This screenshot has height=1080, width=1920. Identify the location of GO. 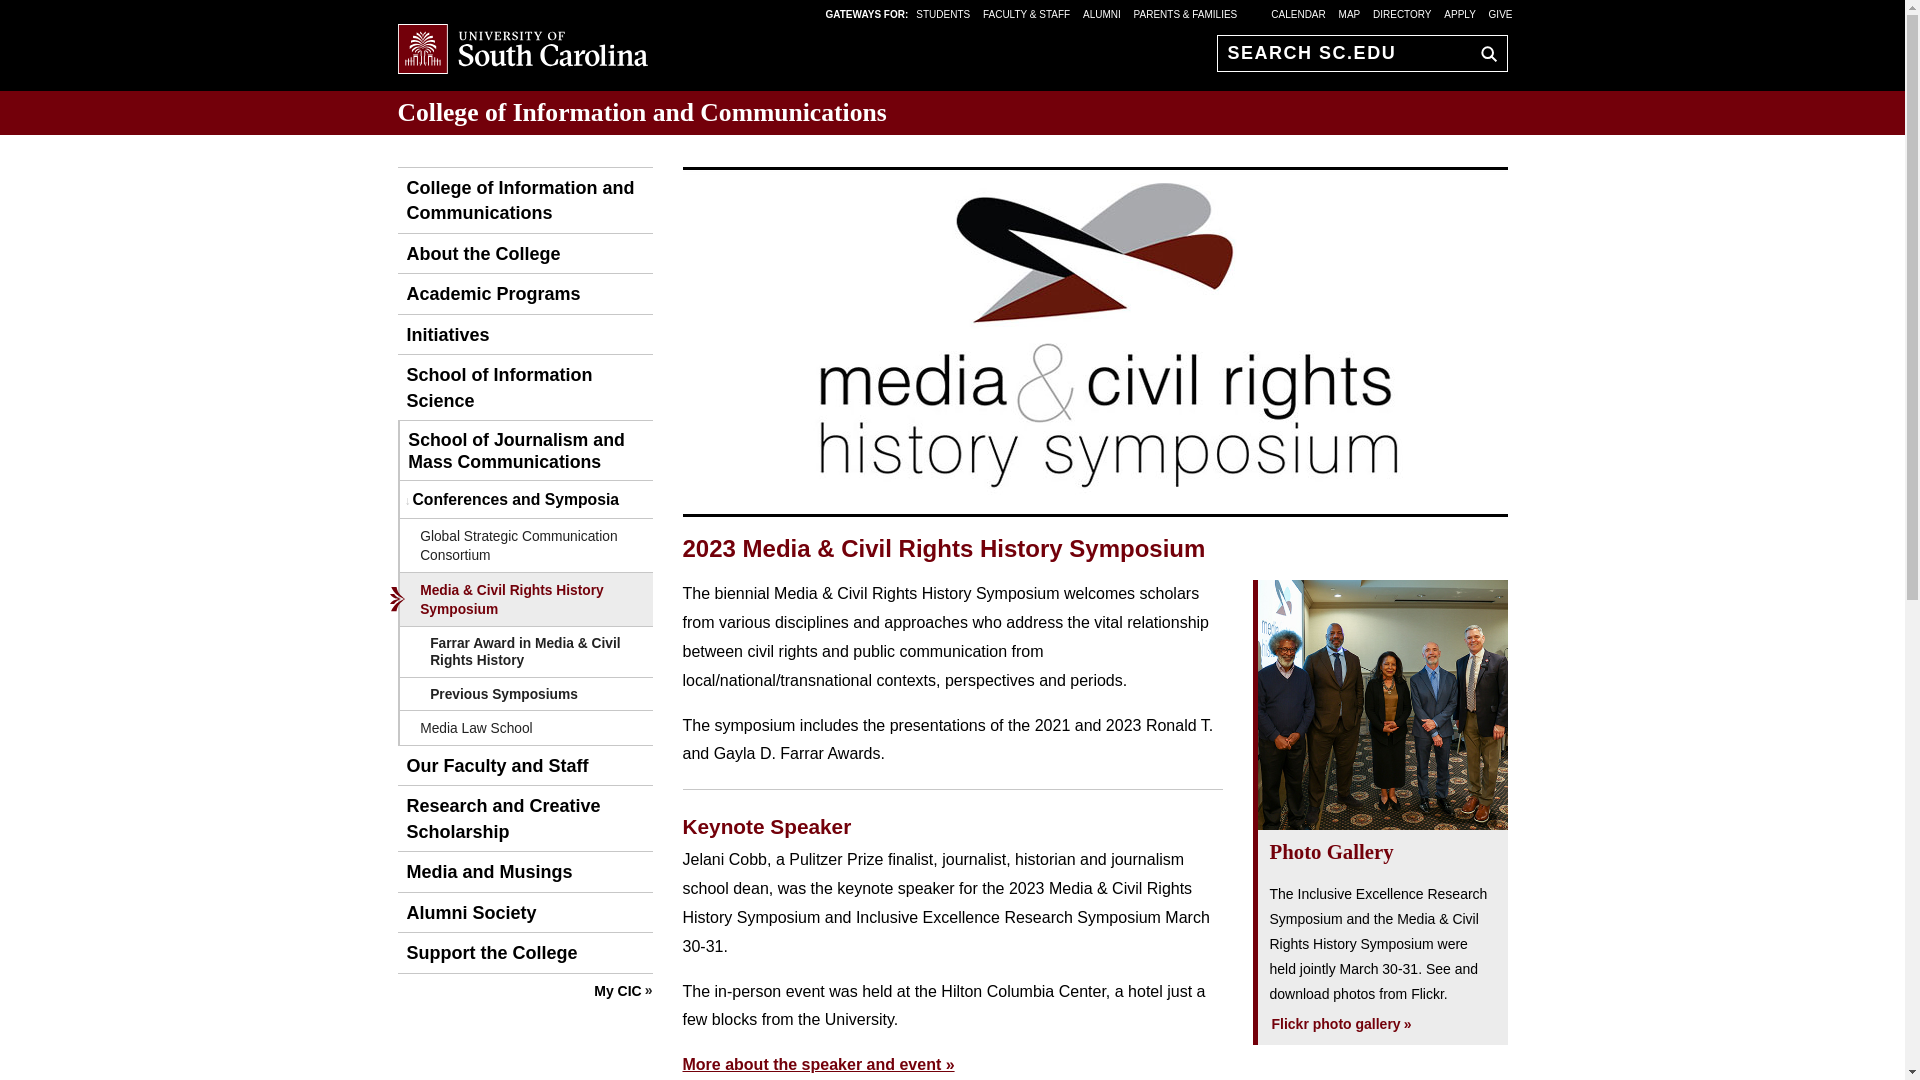
(1484, 53).